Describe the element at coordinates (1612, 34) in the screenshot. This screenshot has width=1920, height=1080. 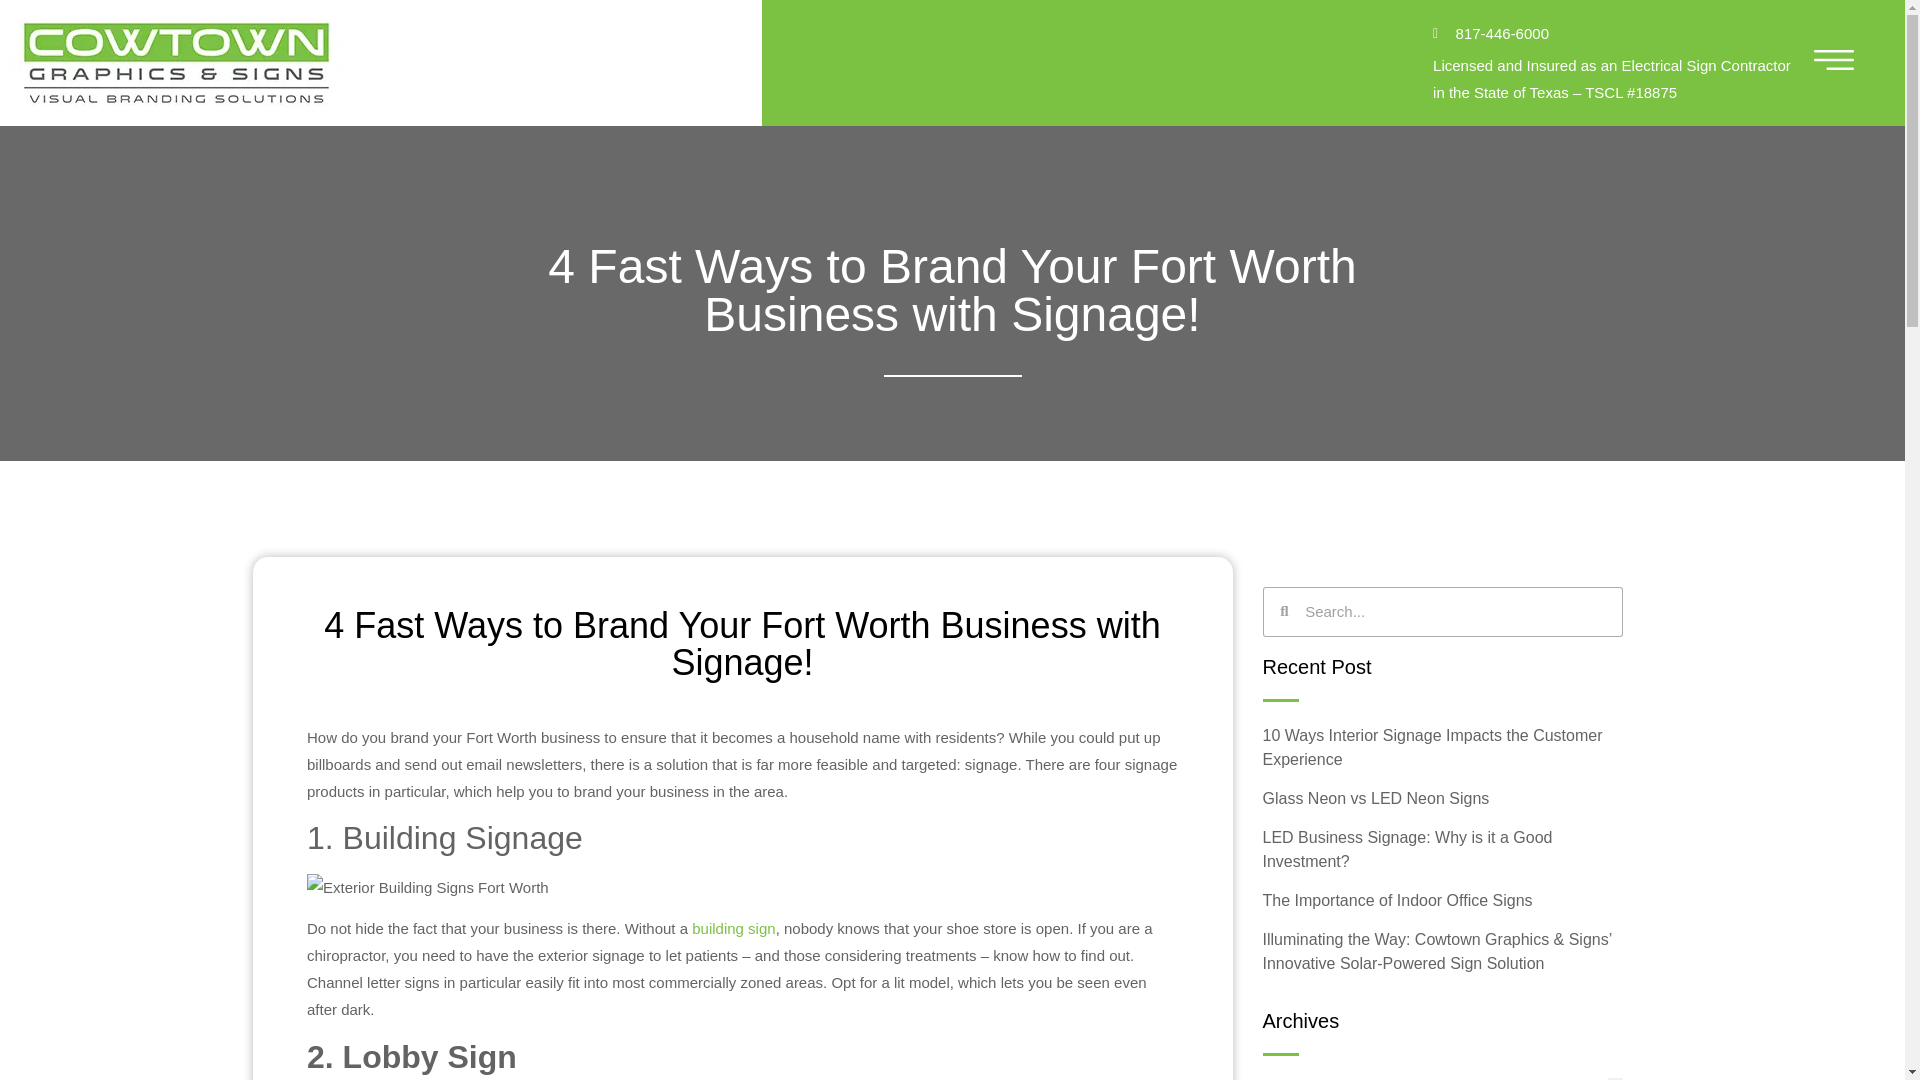
I see `817-446-6000` at that location.